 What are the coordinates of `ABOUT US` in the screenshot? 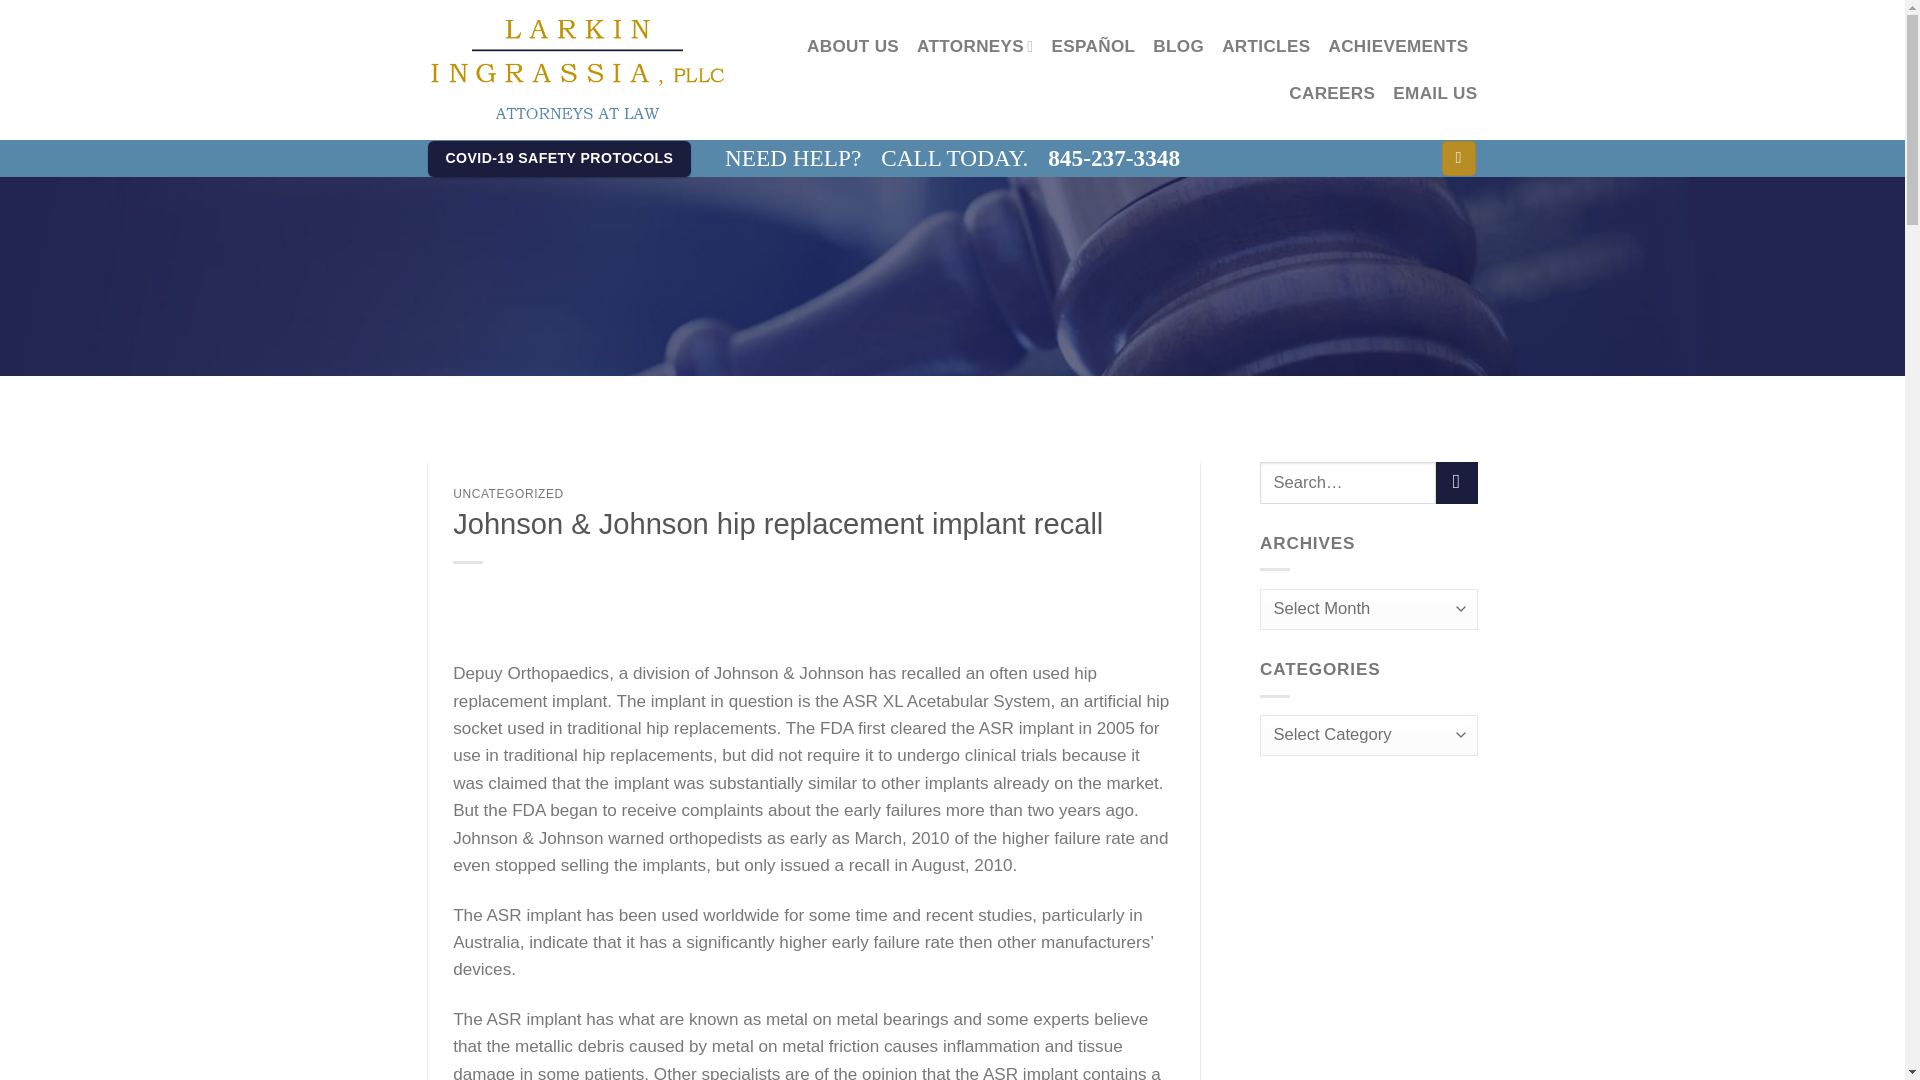 It's located at (852, 46).